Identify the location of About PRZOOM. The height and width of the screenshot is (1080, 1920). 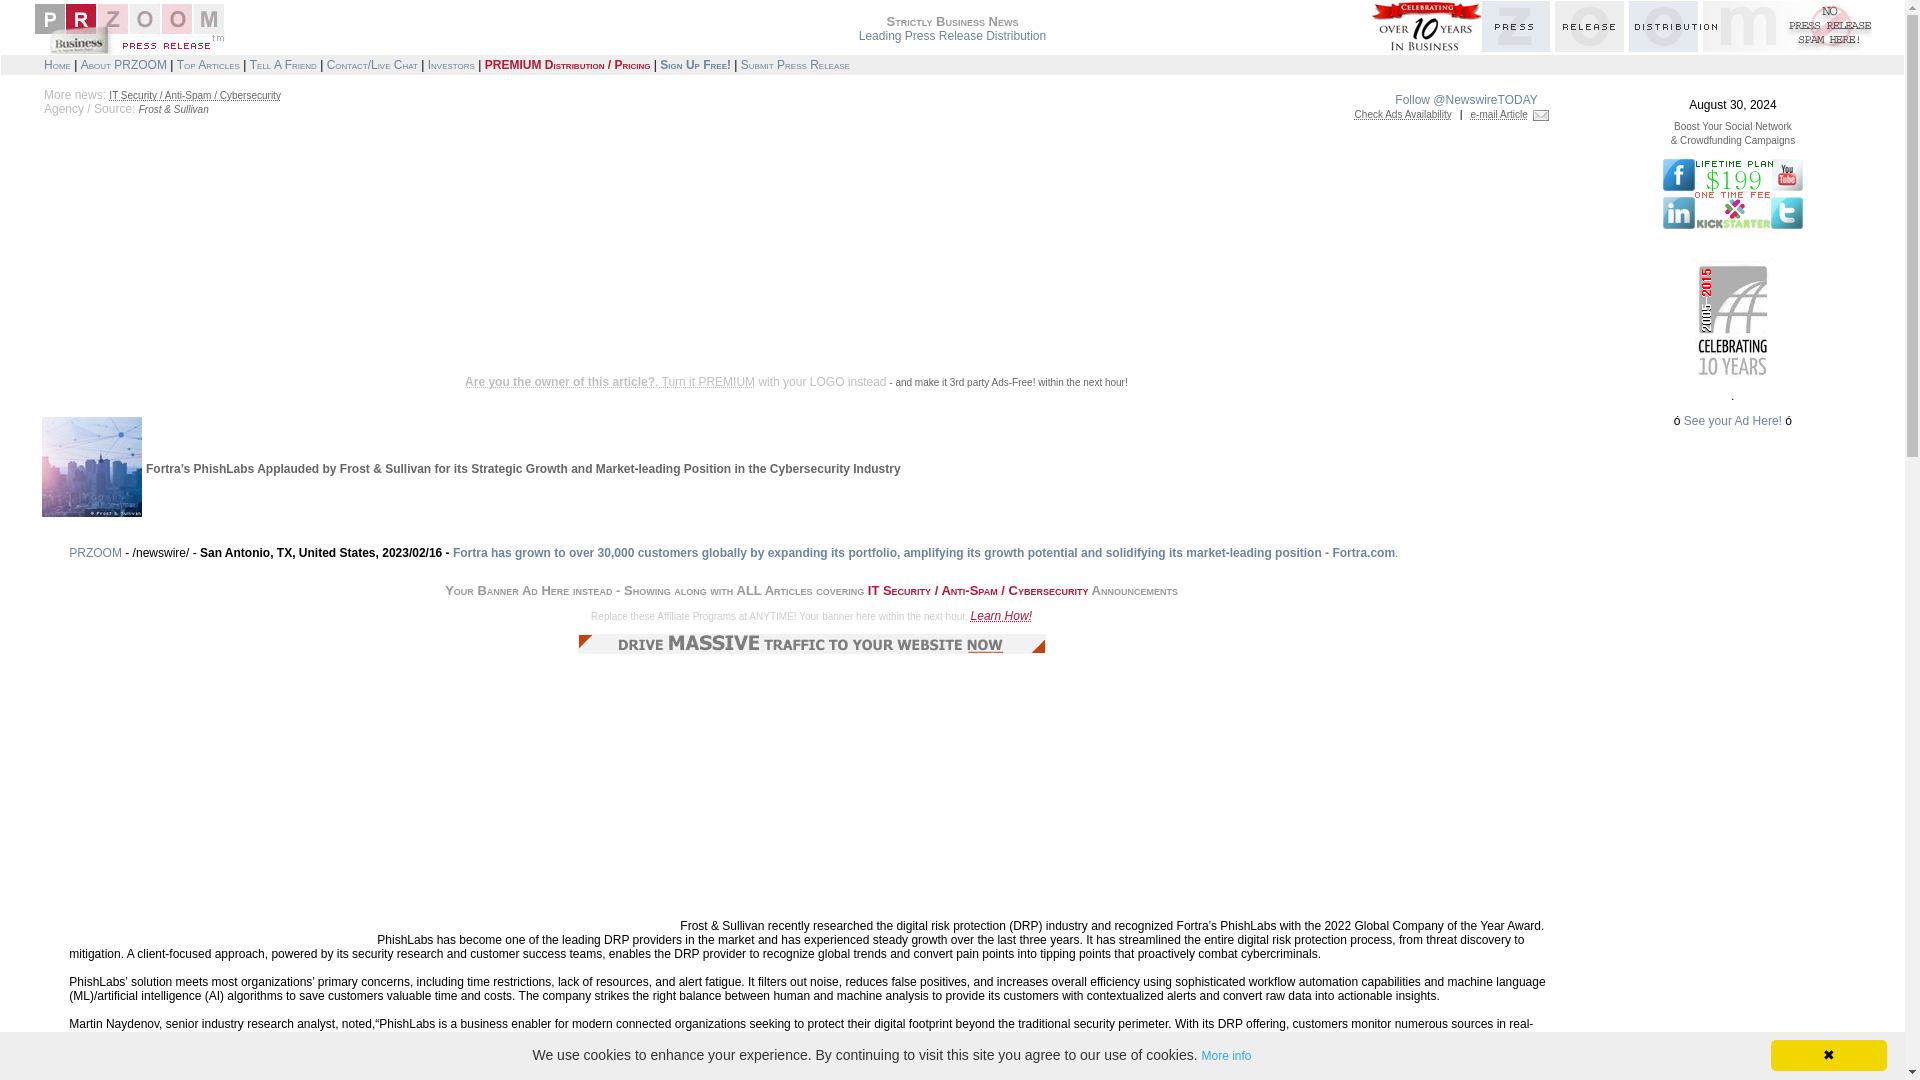
(124, 65).